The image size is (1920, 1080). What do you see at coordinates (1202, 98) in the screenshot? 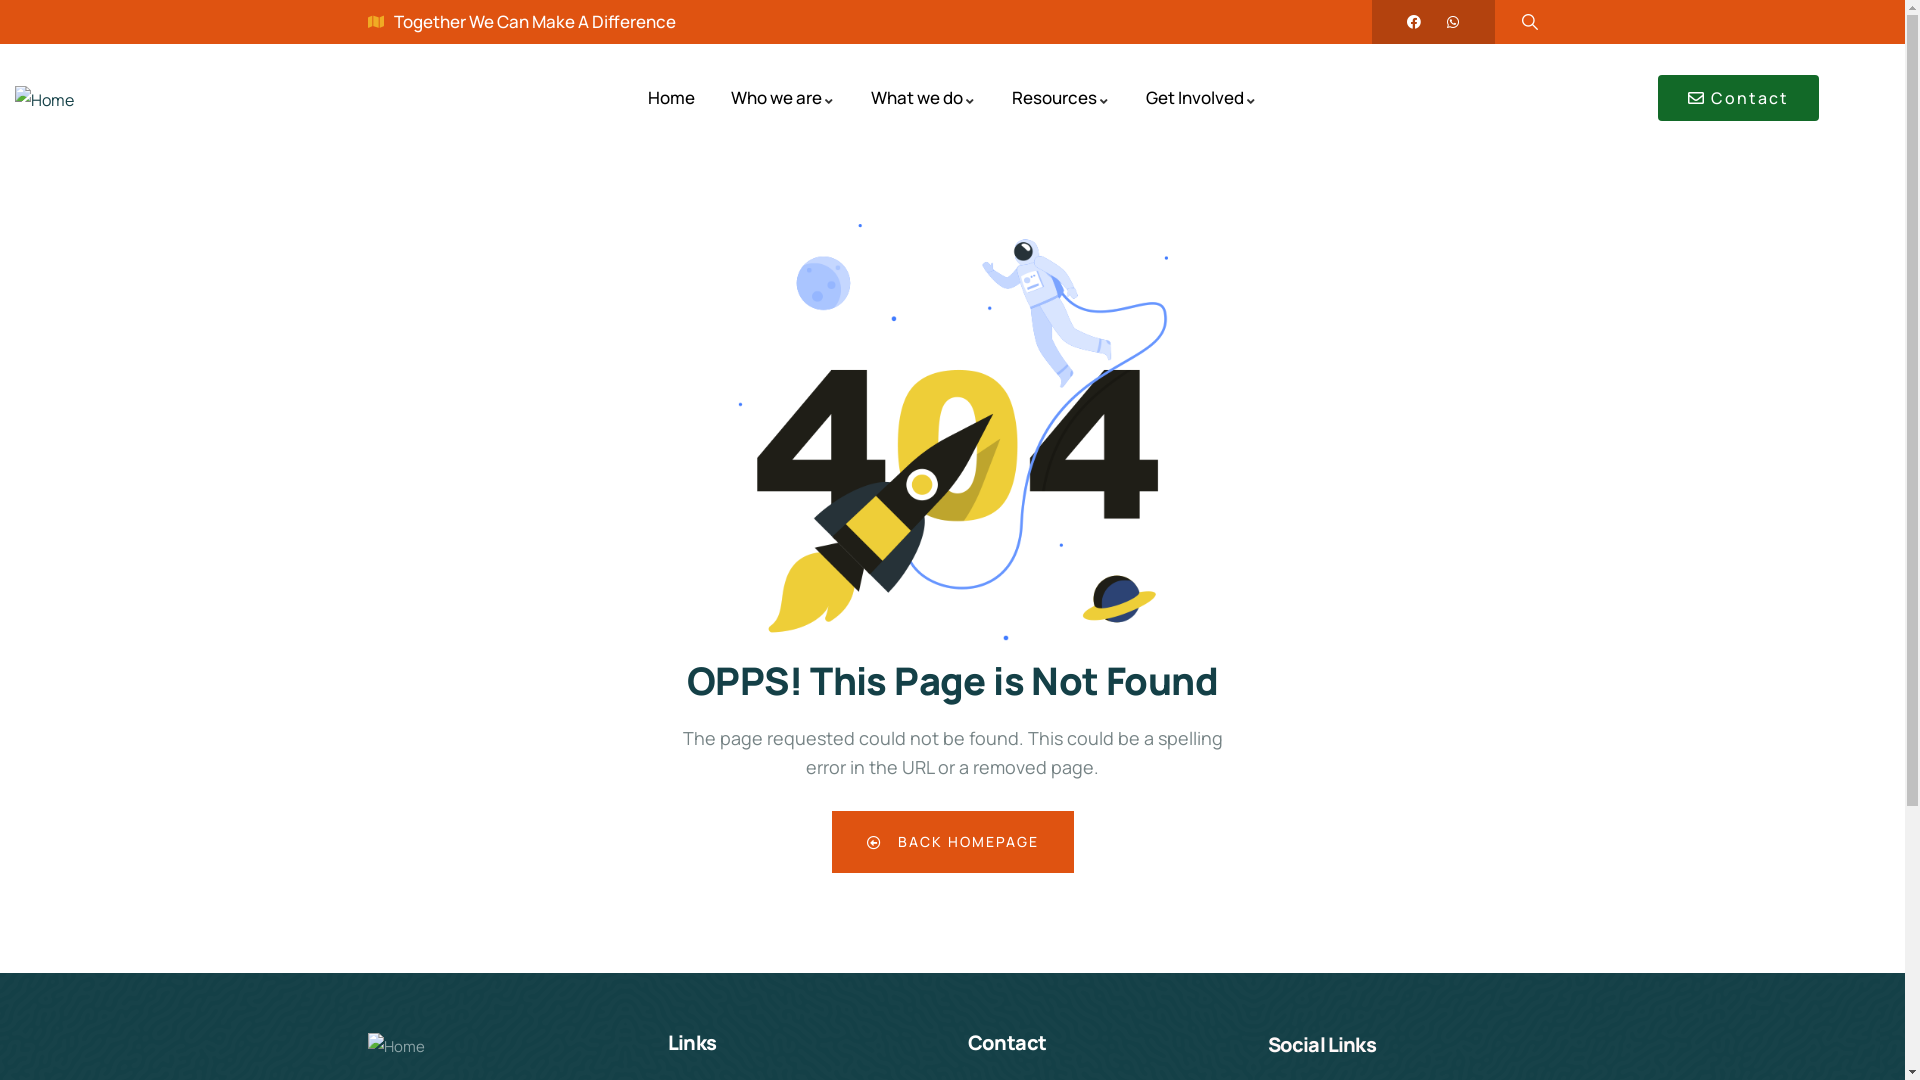
I see `Get Involved` at bounding box center [1202, 98].